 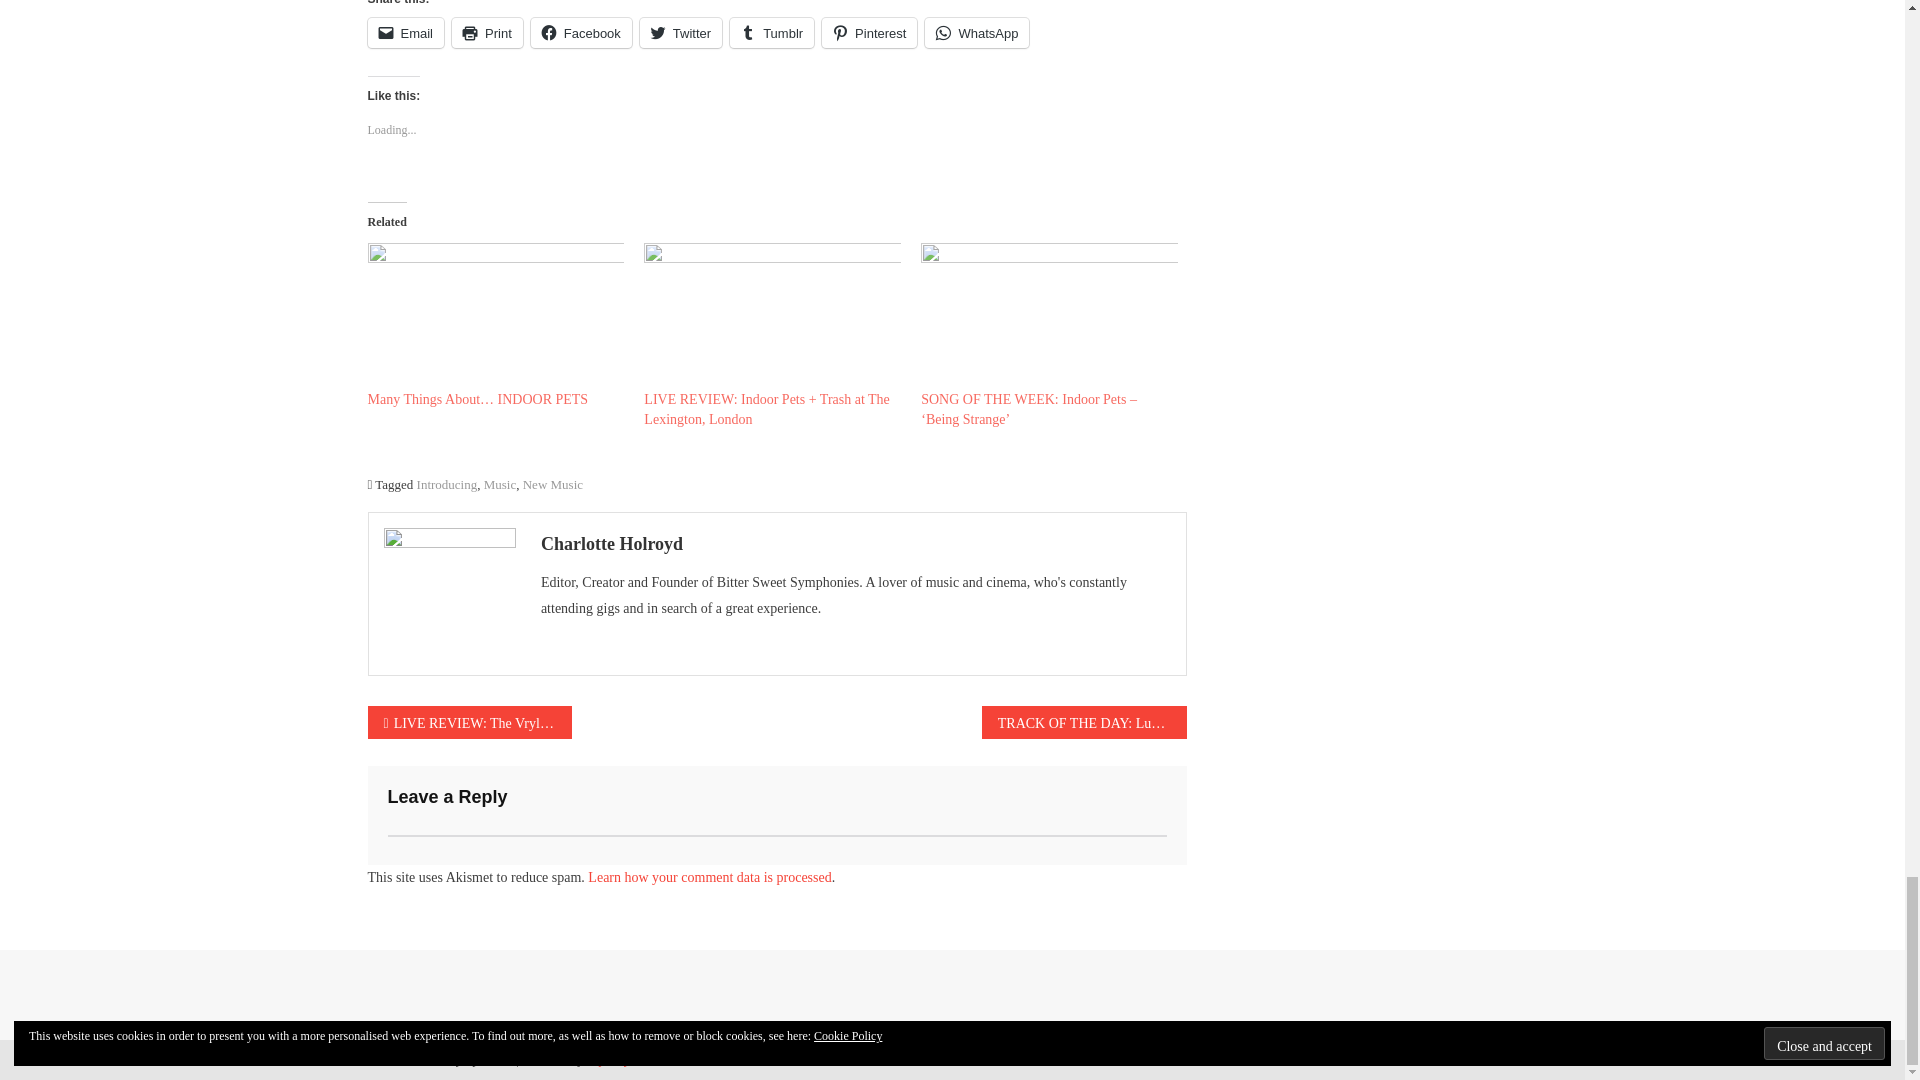 What do you see at coordinates (869, 32) in the screenshot?
I see `Click to share on Pinterest` at bounding box center [869, 32].